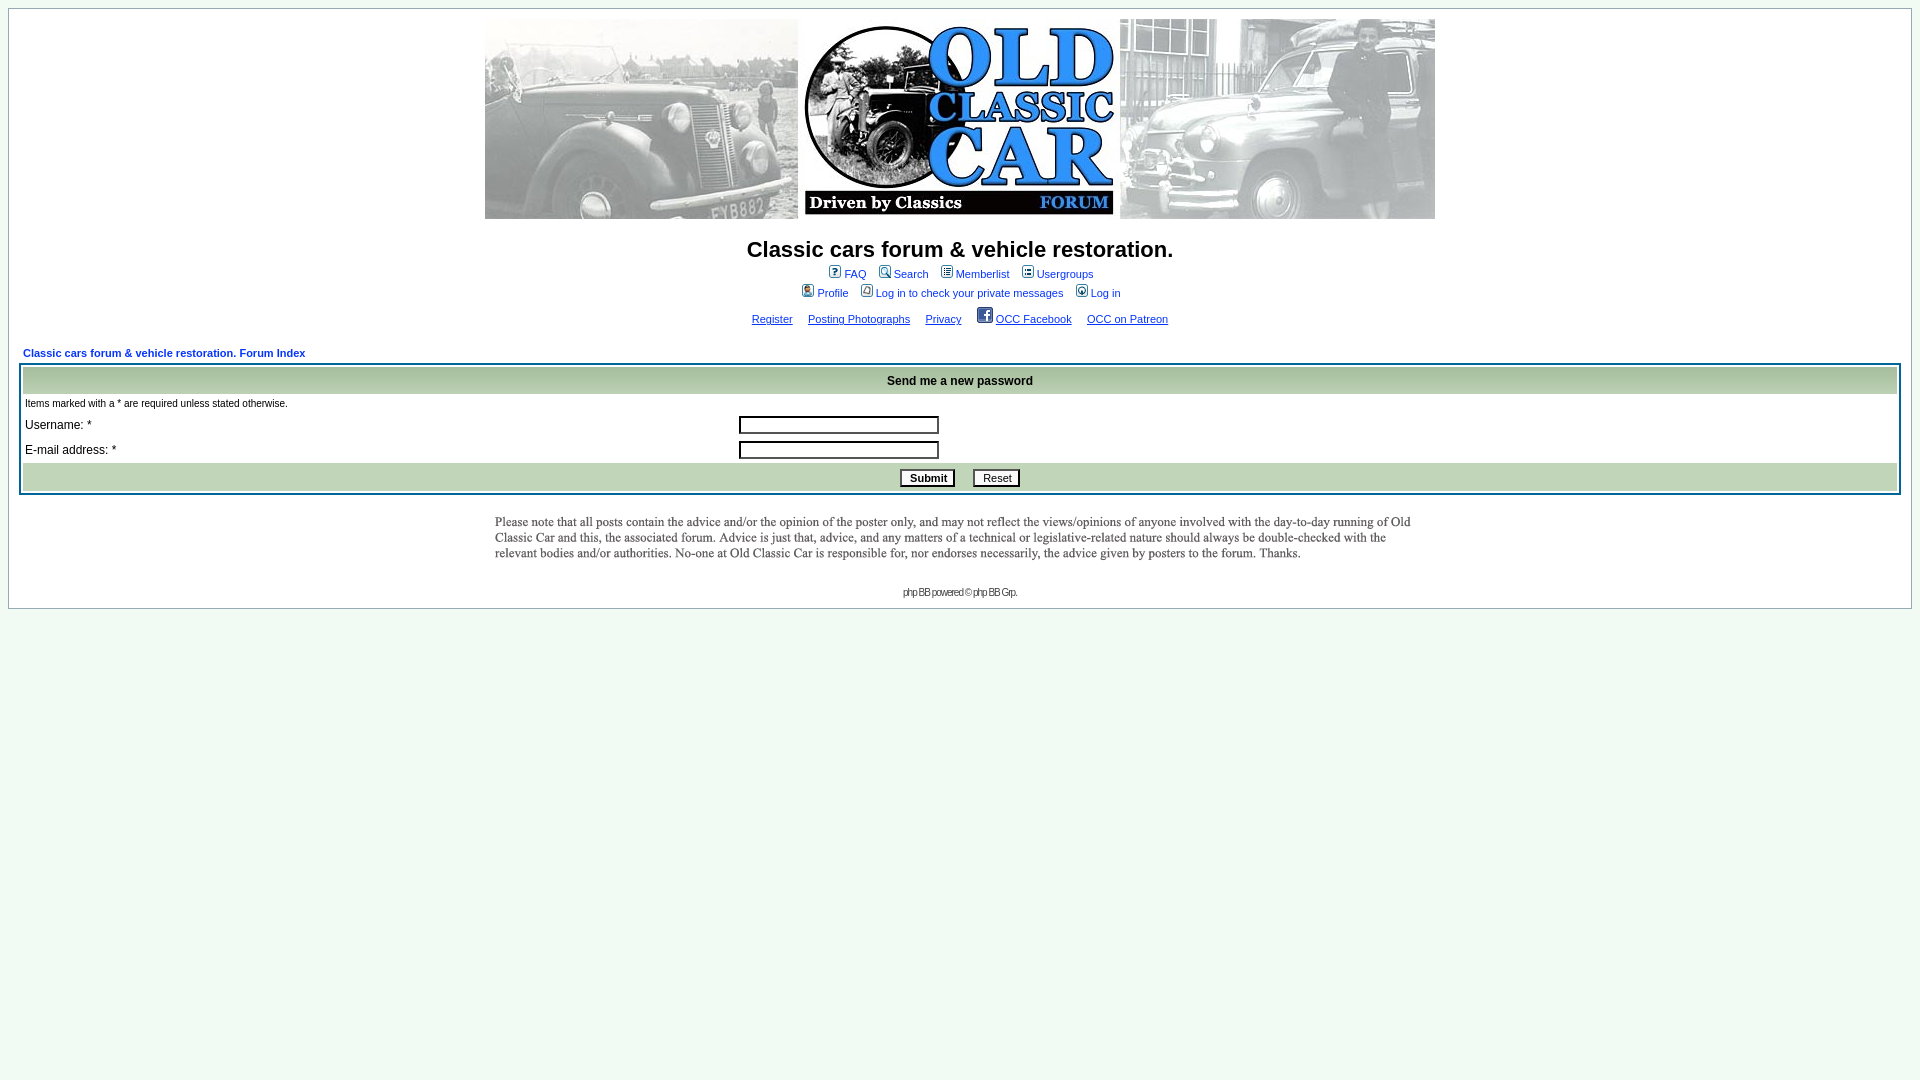 This screenshot has height=1080, width=1920. I want to click on Usergroups, so click(1056, 273).